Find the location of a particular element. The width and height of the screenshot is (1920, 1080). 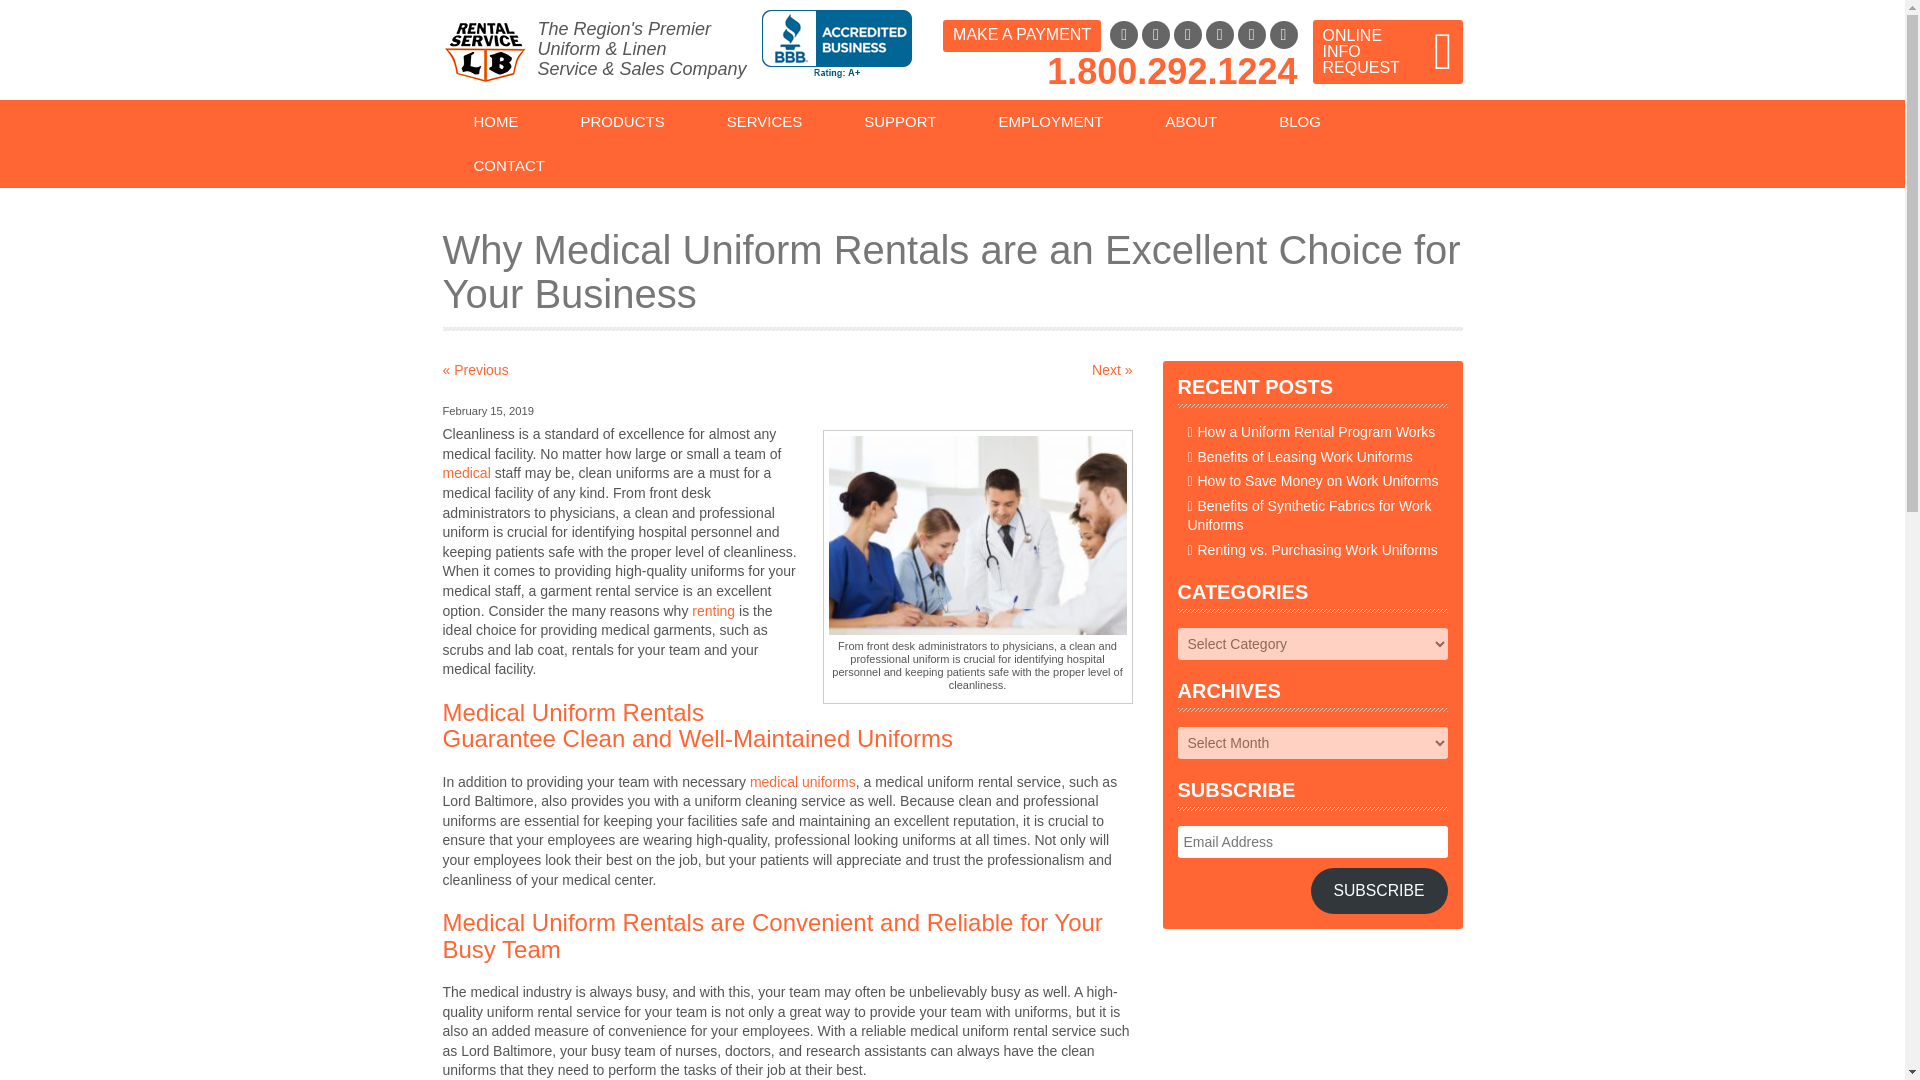

ABOUT is located at coordinates (1192, 122).